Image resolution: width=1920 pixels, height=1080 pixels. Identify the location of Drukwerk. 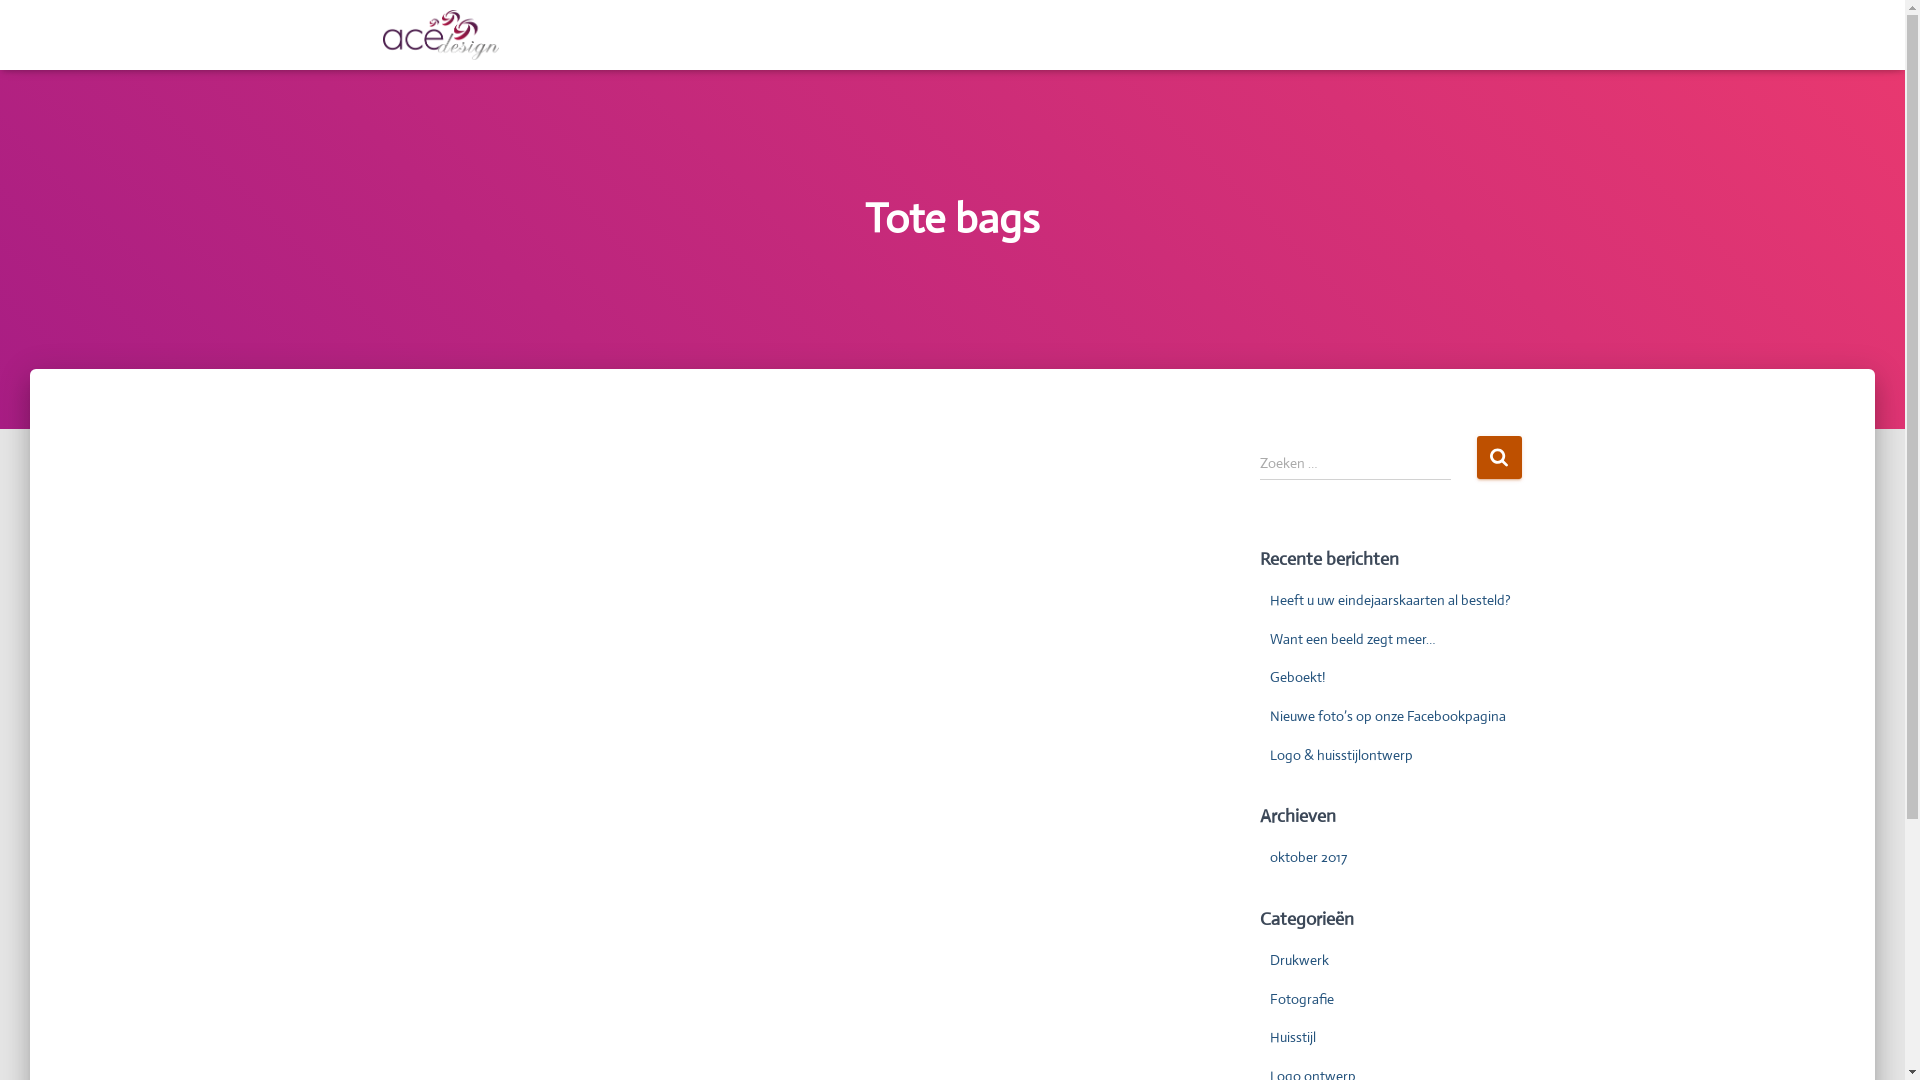
(1300, 960).